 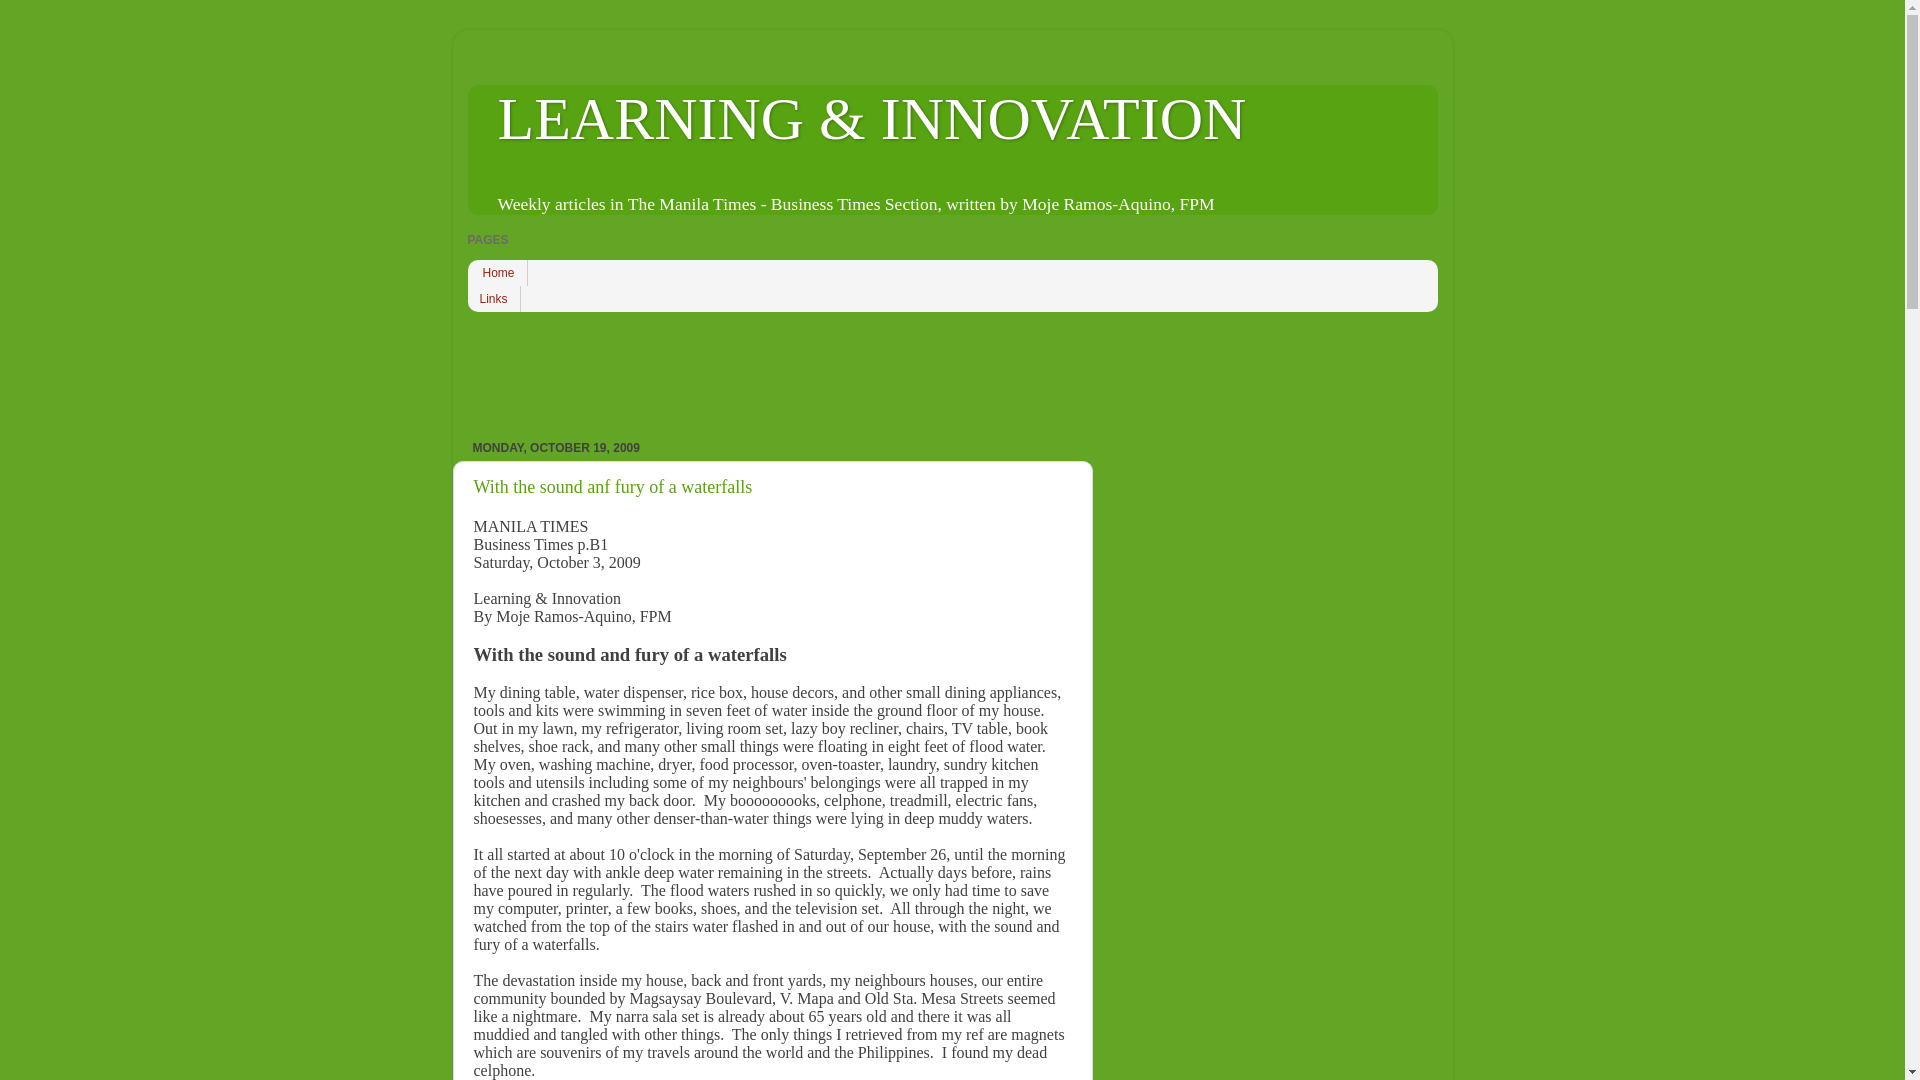 What do you see at coordinates (498, 273) in the screenshot?
I see `Home` at bounding box center [498, 273].